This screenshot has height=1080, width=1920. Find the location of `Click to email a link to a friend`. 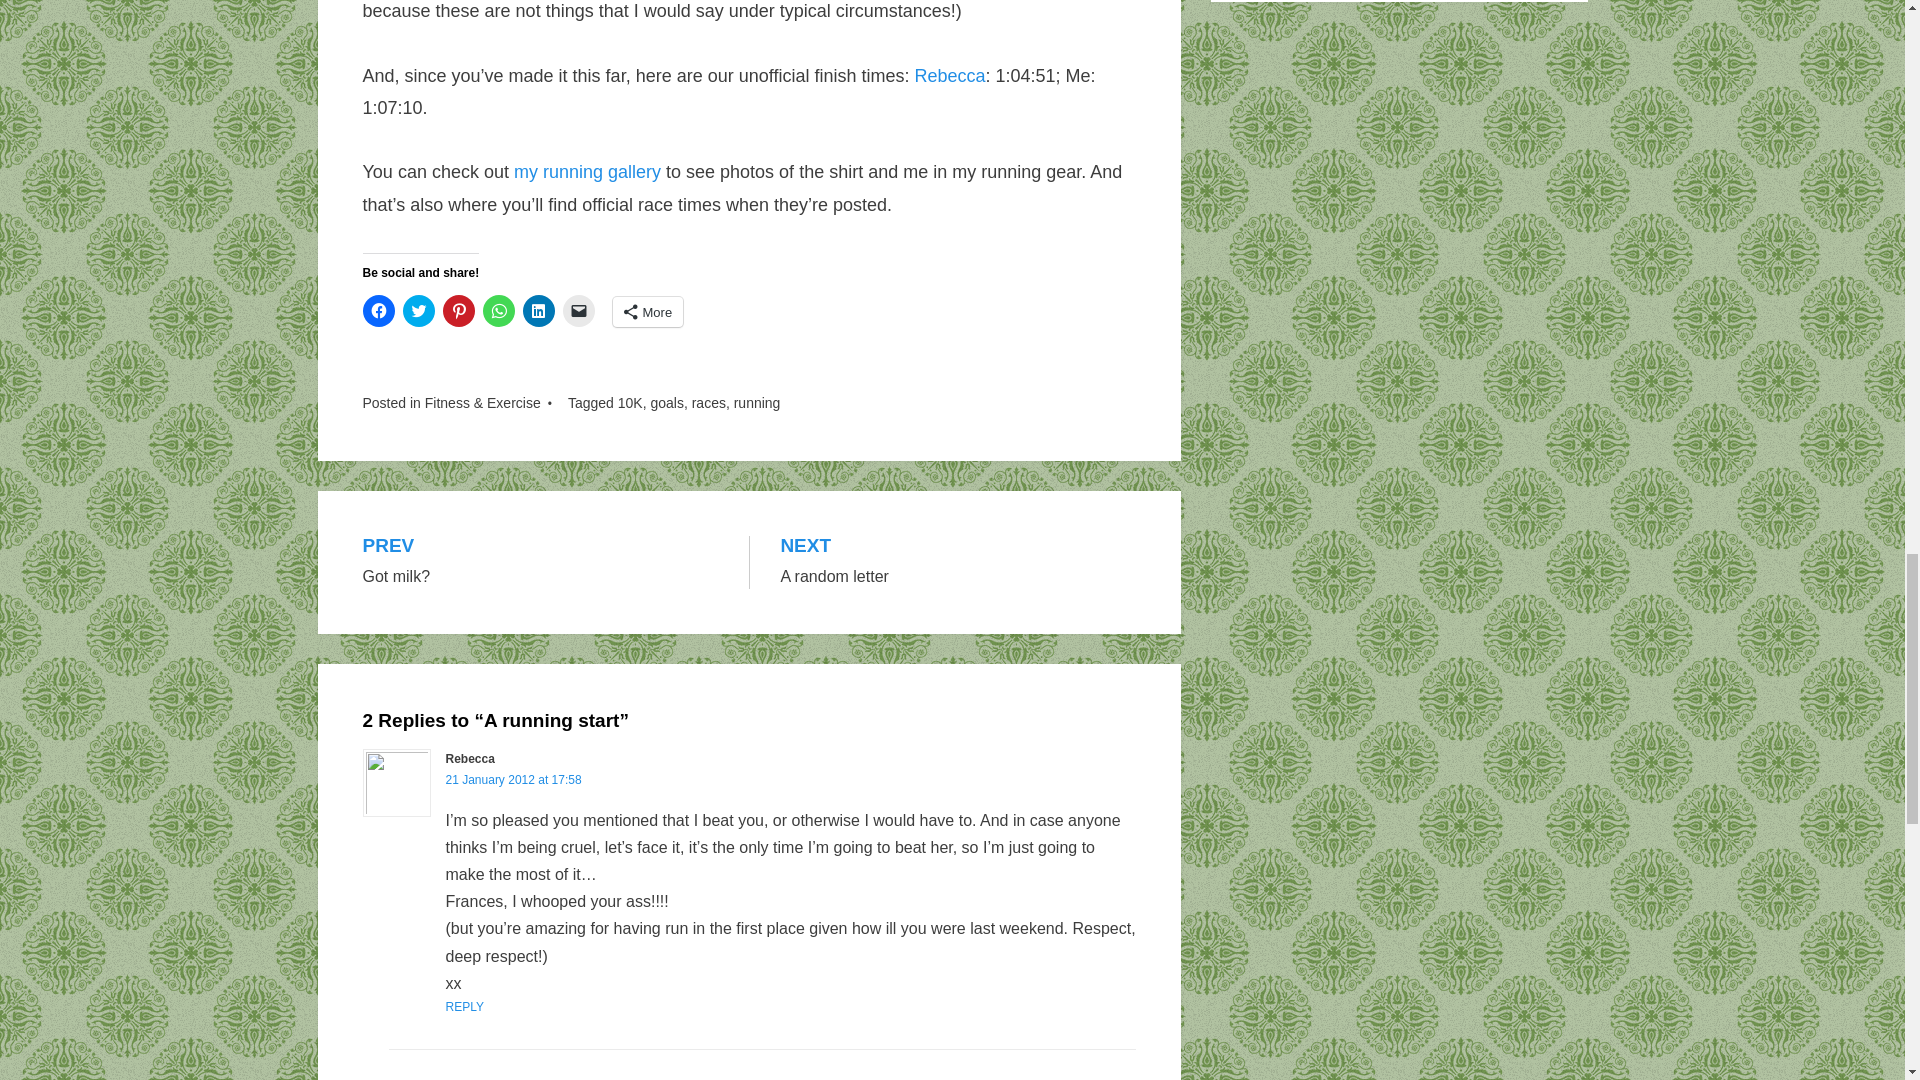

Click to email a link to a friend is located at coordinates (578, 310).